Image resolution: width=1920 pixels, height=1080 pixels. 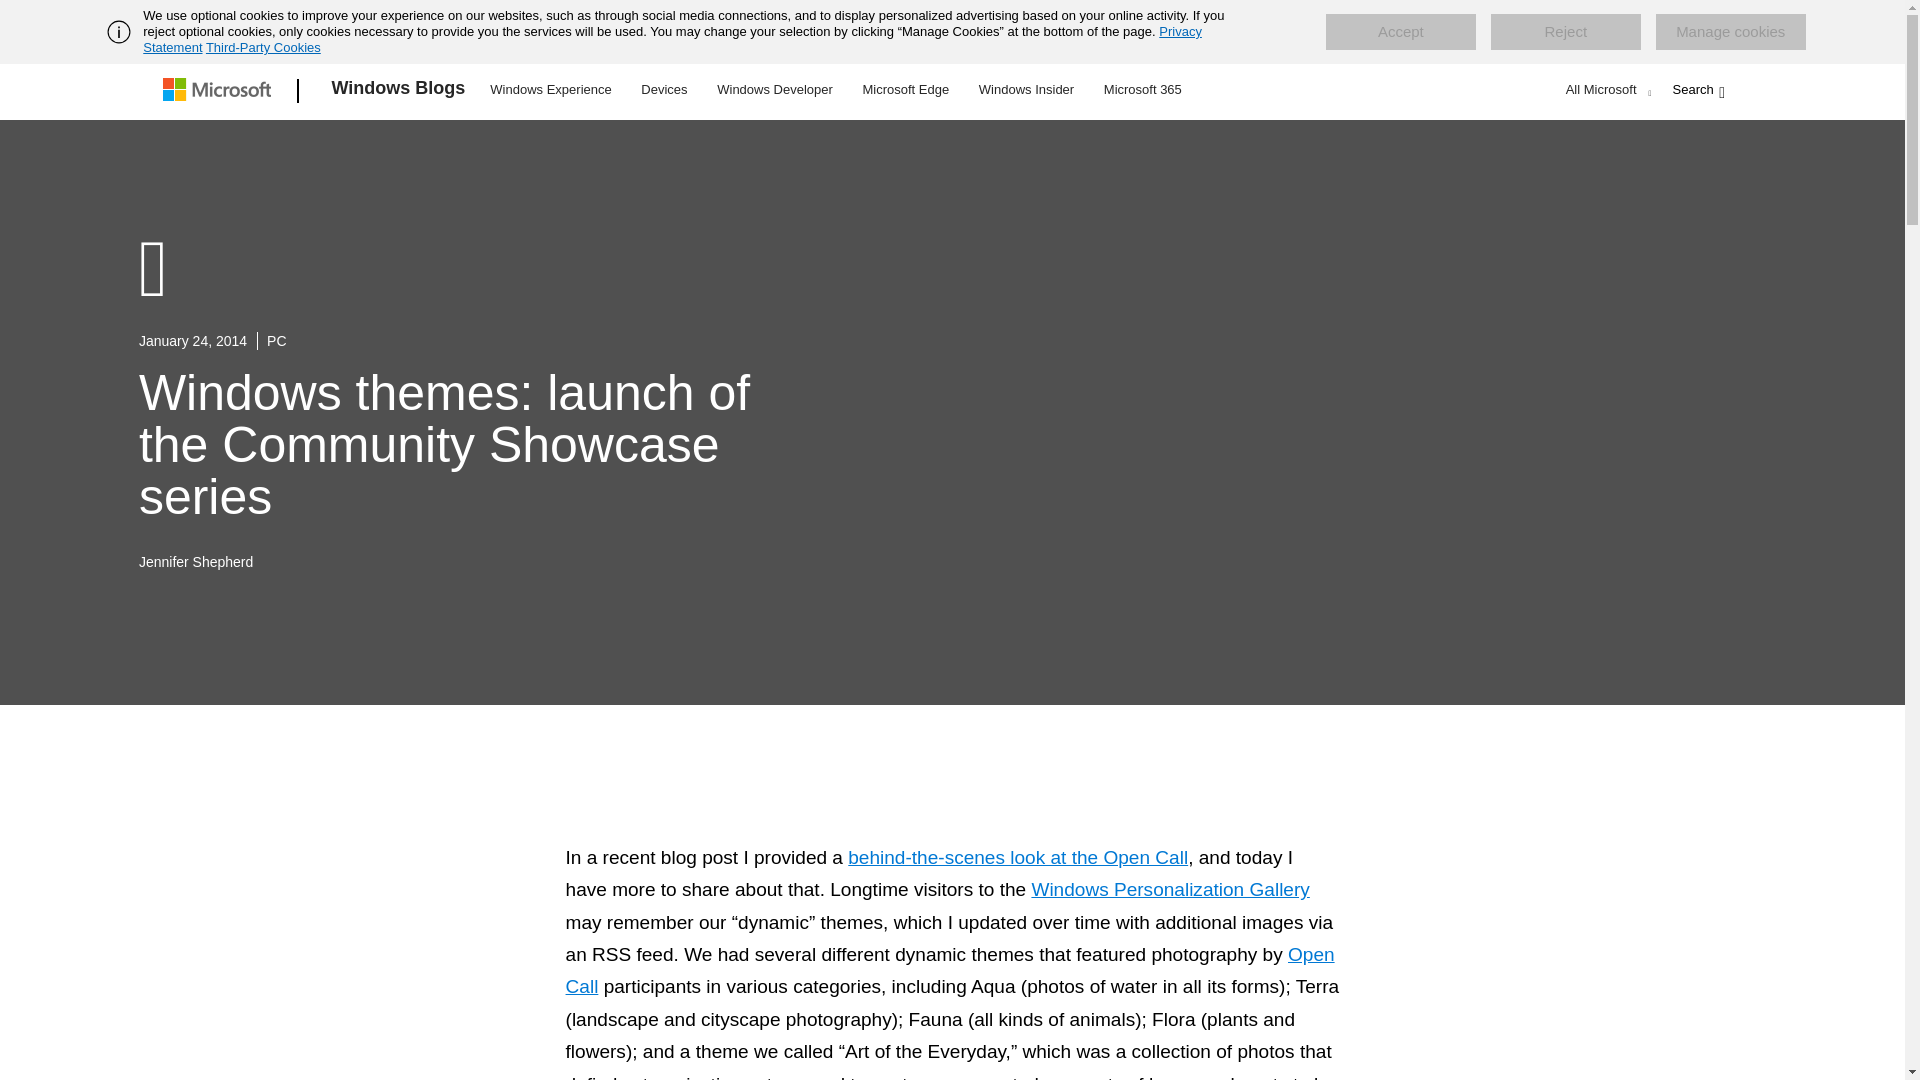 I want to click on Windows Developer, so click(x=775, y=88).